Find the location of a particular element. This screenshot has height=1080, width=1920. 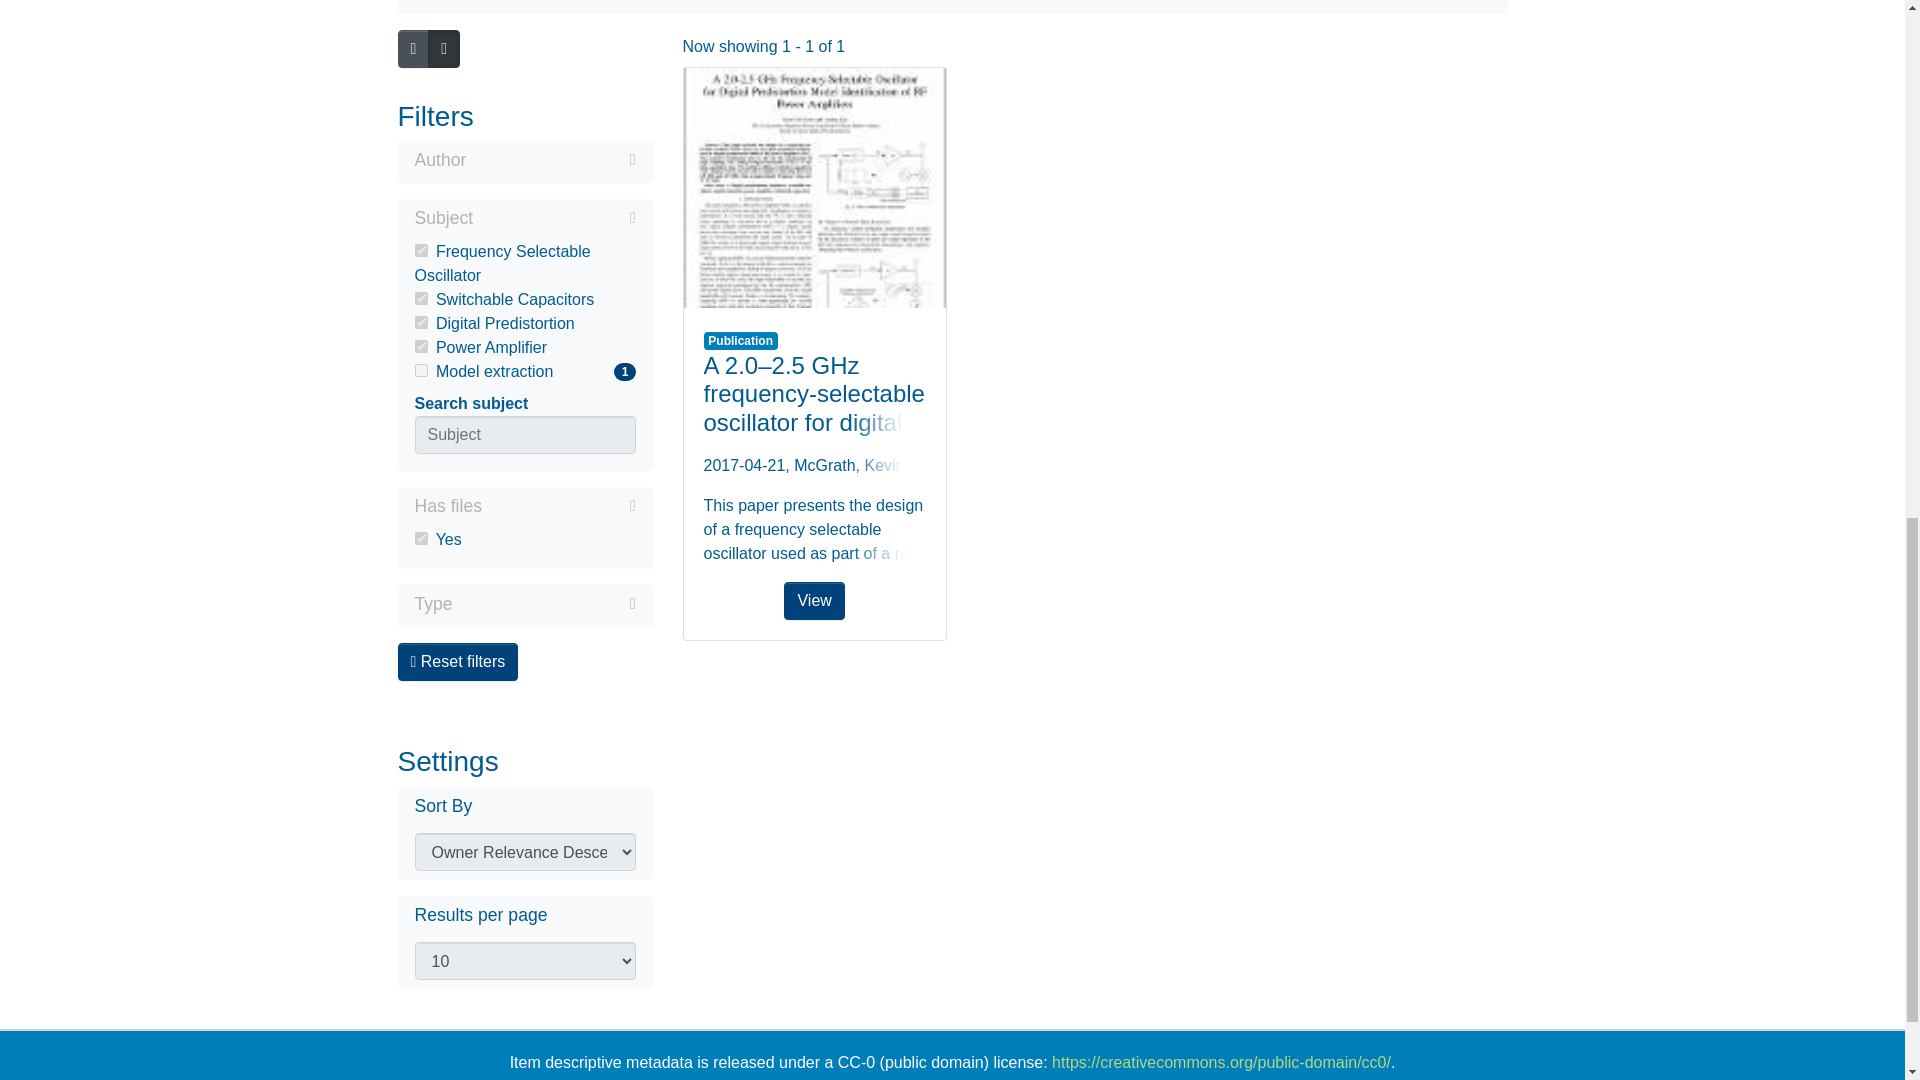

Expand filter is located at coordinates (524, 372).